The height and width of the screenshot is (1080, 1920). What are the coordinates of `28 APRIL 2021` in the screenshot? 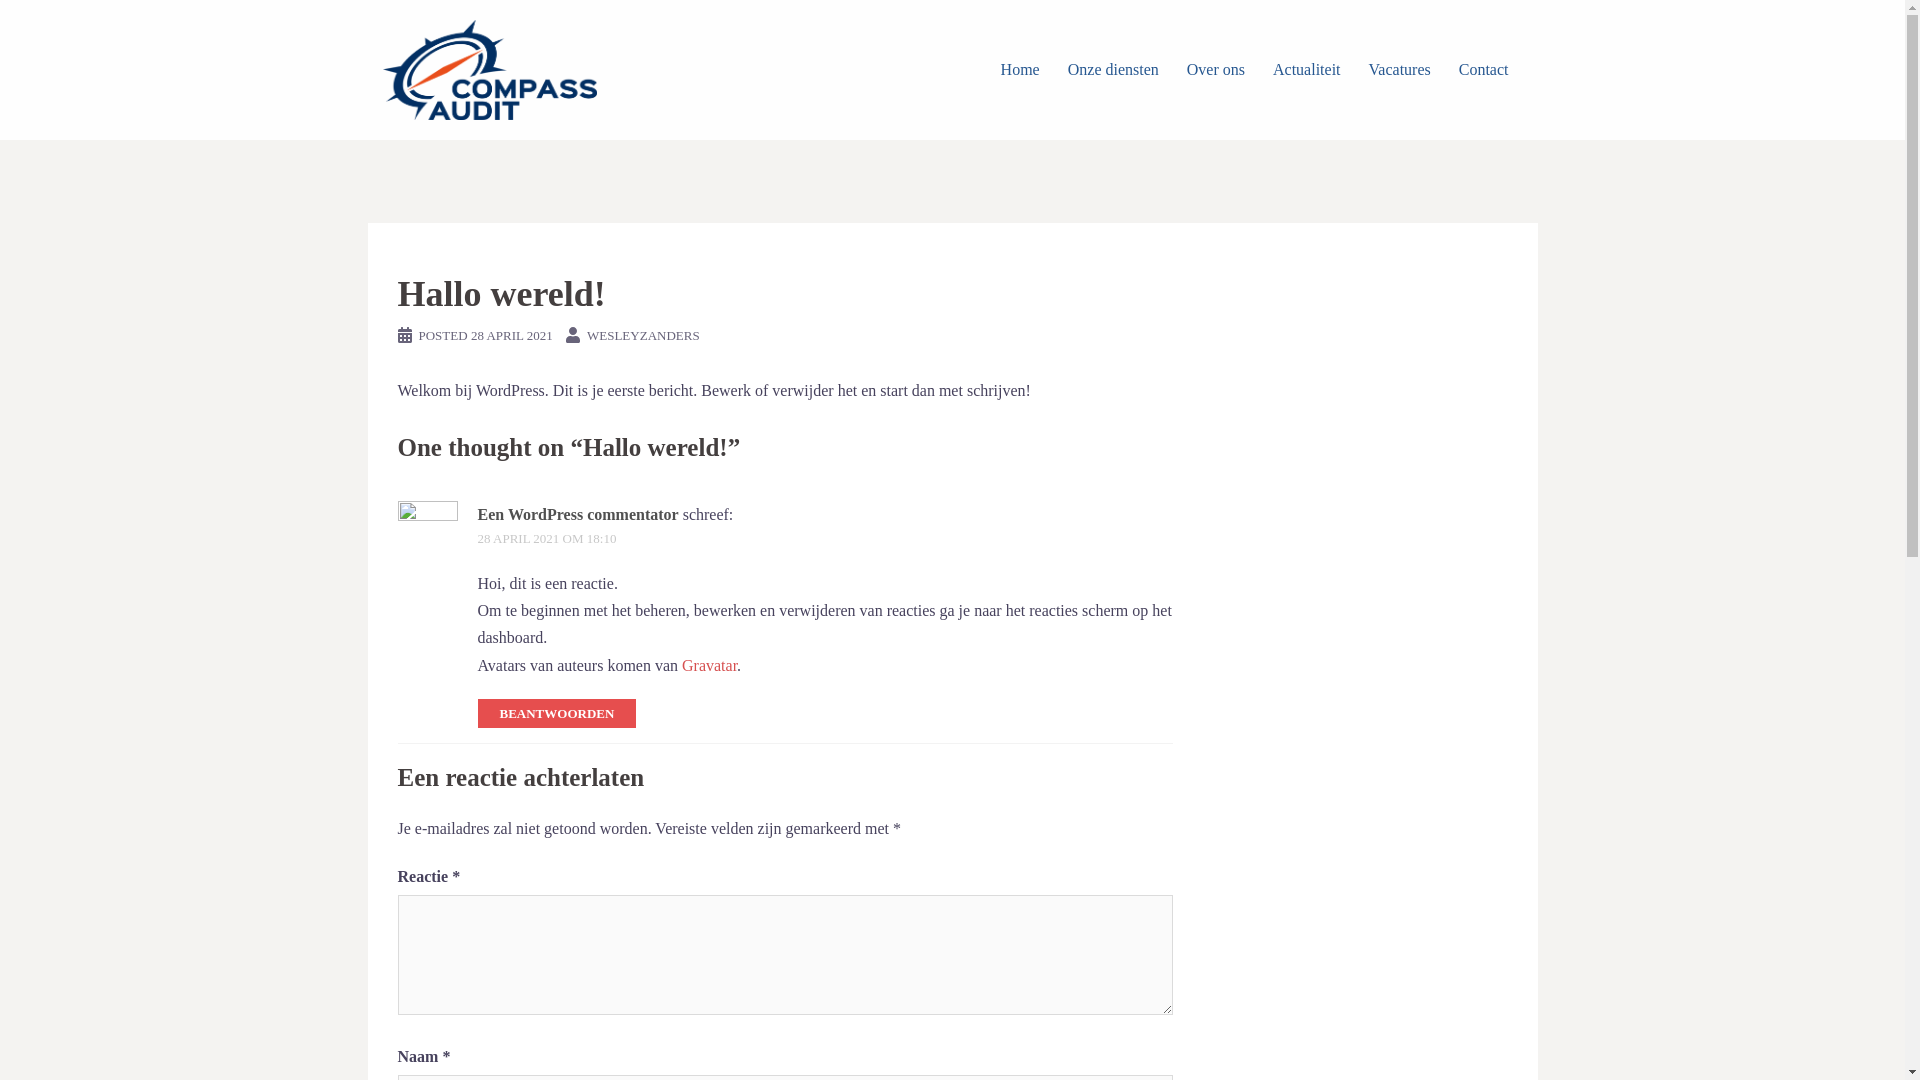 It's located at (512, 336).